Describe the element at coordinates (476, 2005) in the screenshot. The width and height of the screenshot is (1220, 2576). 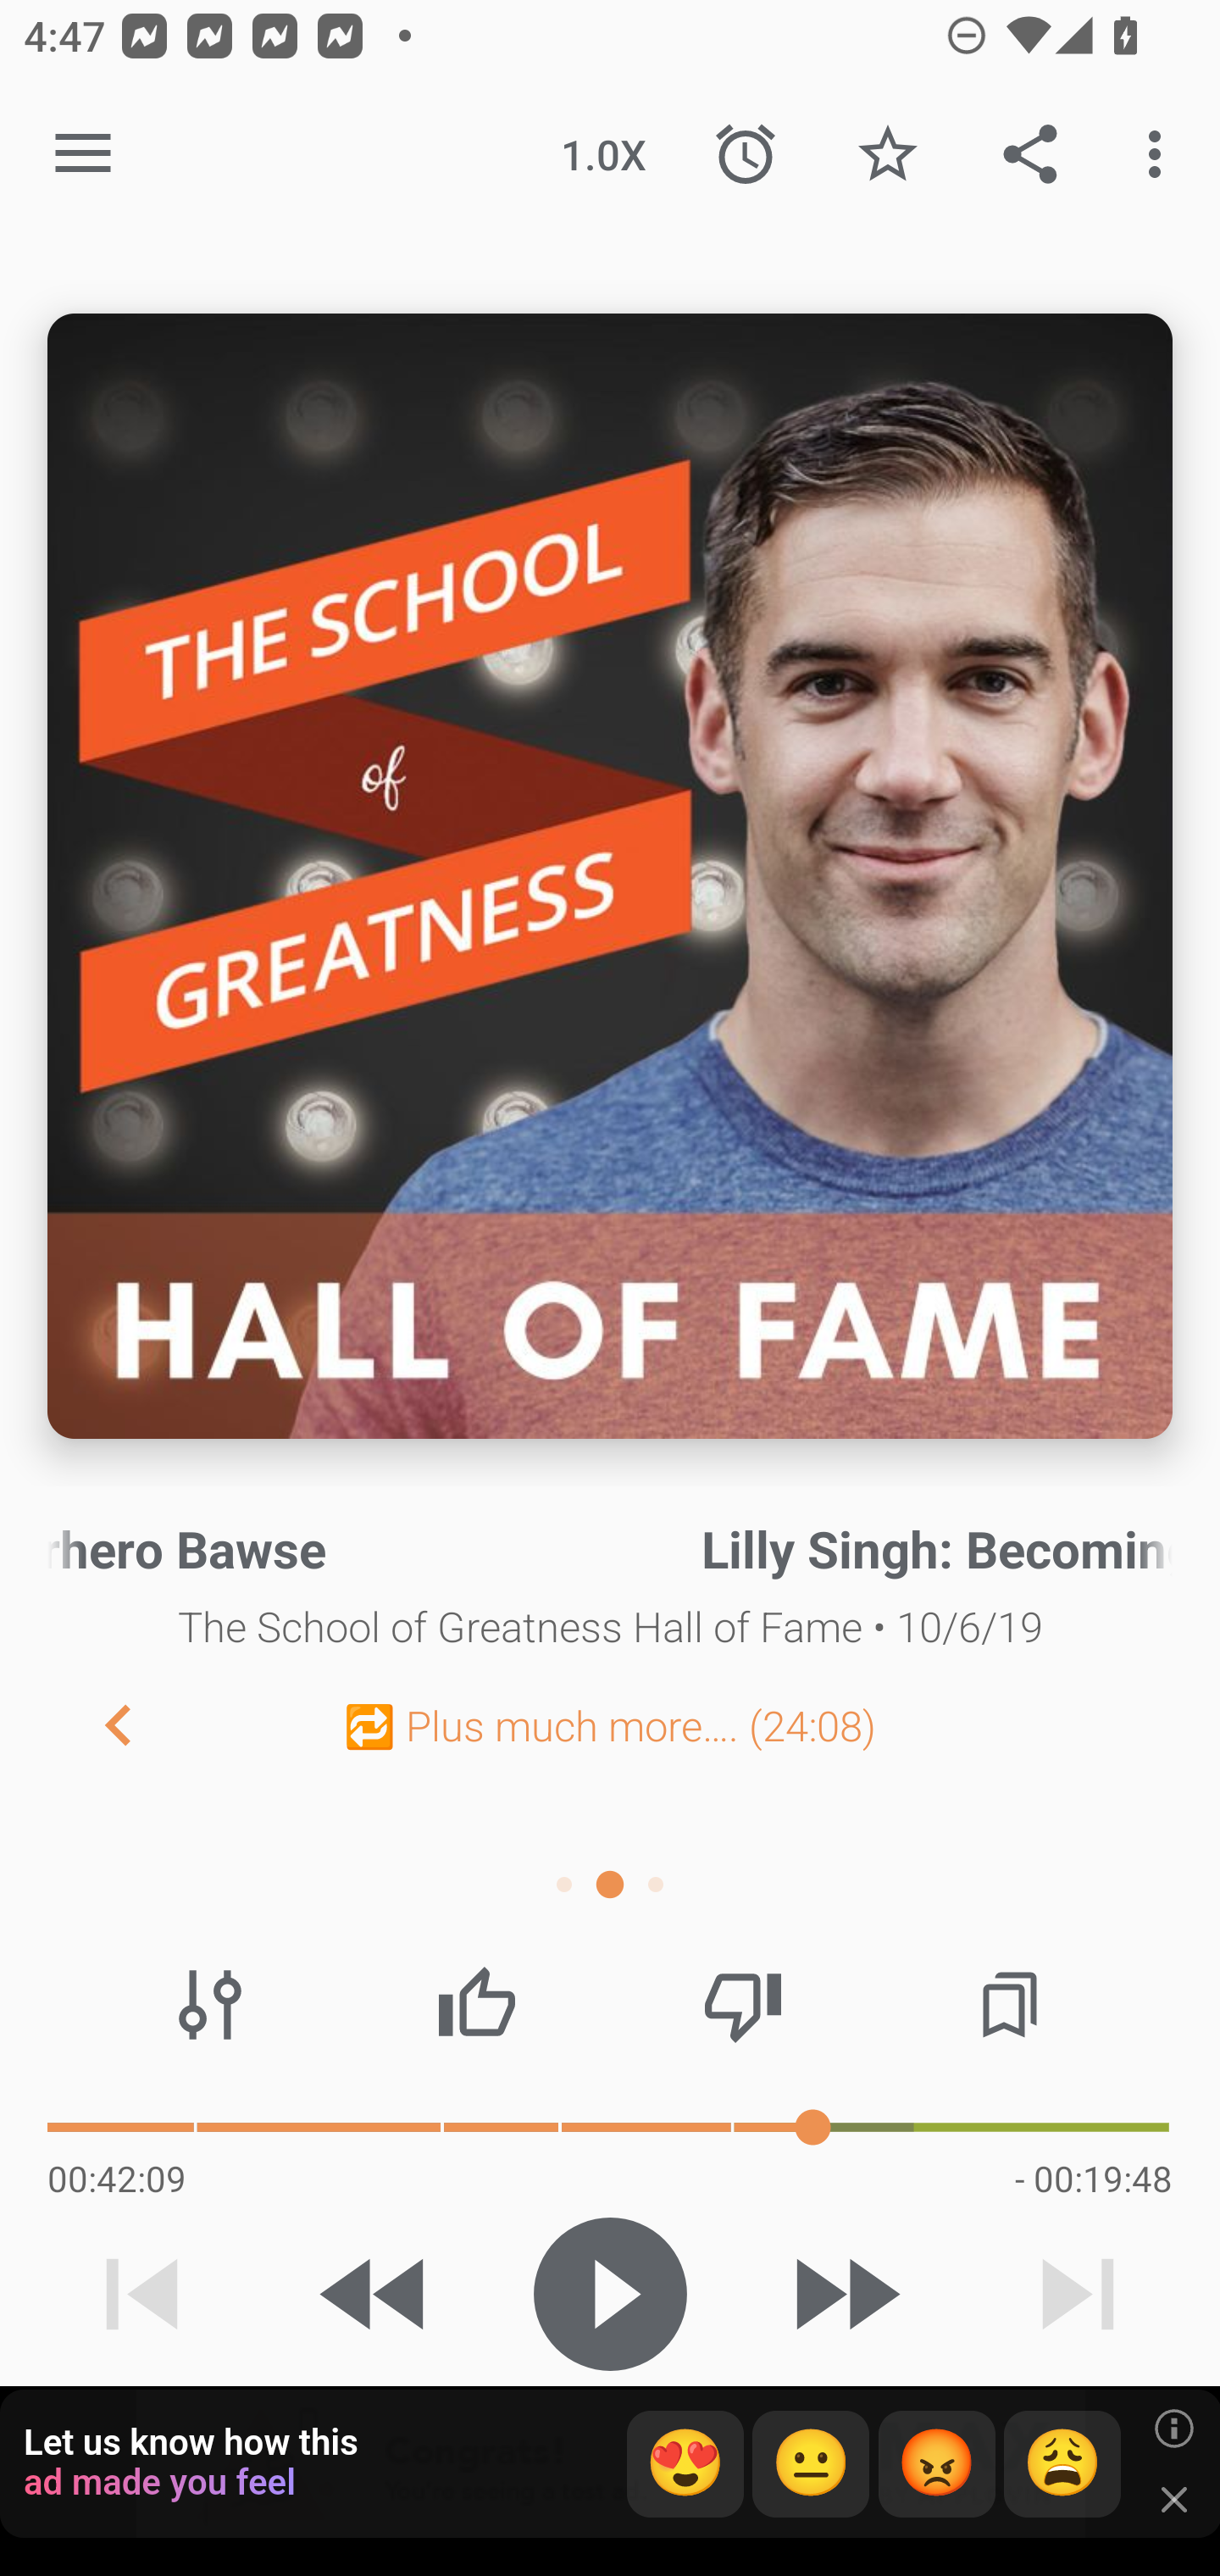
I see `Thumbs up` at that location.